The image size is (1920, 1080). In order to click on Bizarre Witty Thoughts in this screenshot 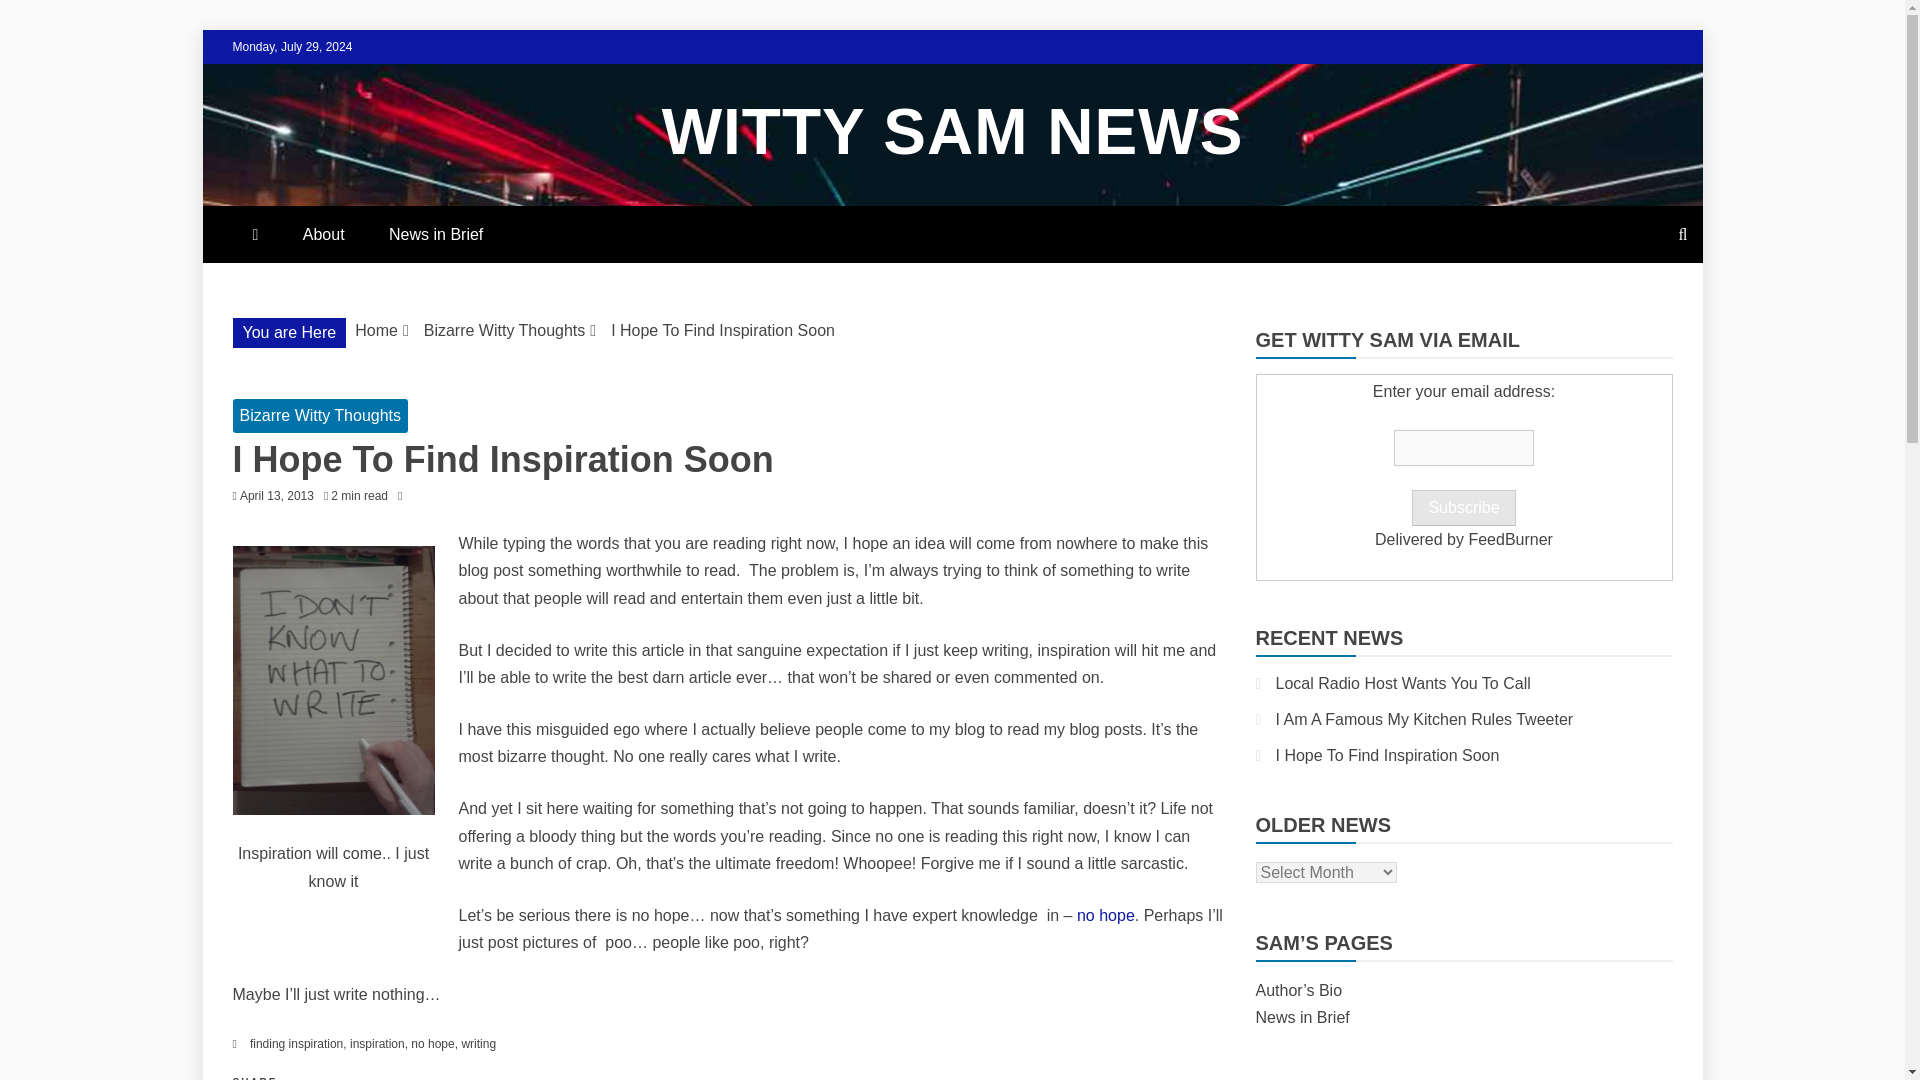, I will do `click(504, 330)`.